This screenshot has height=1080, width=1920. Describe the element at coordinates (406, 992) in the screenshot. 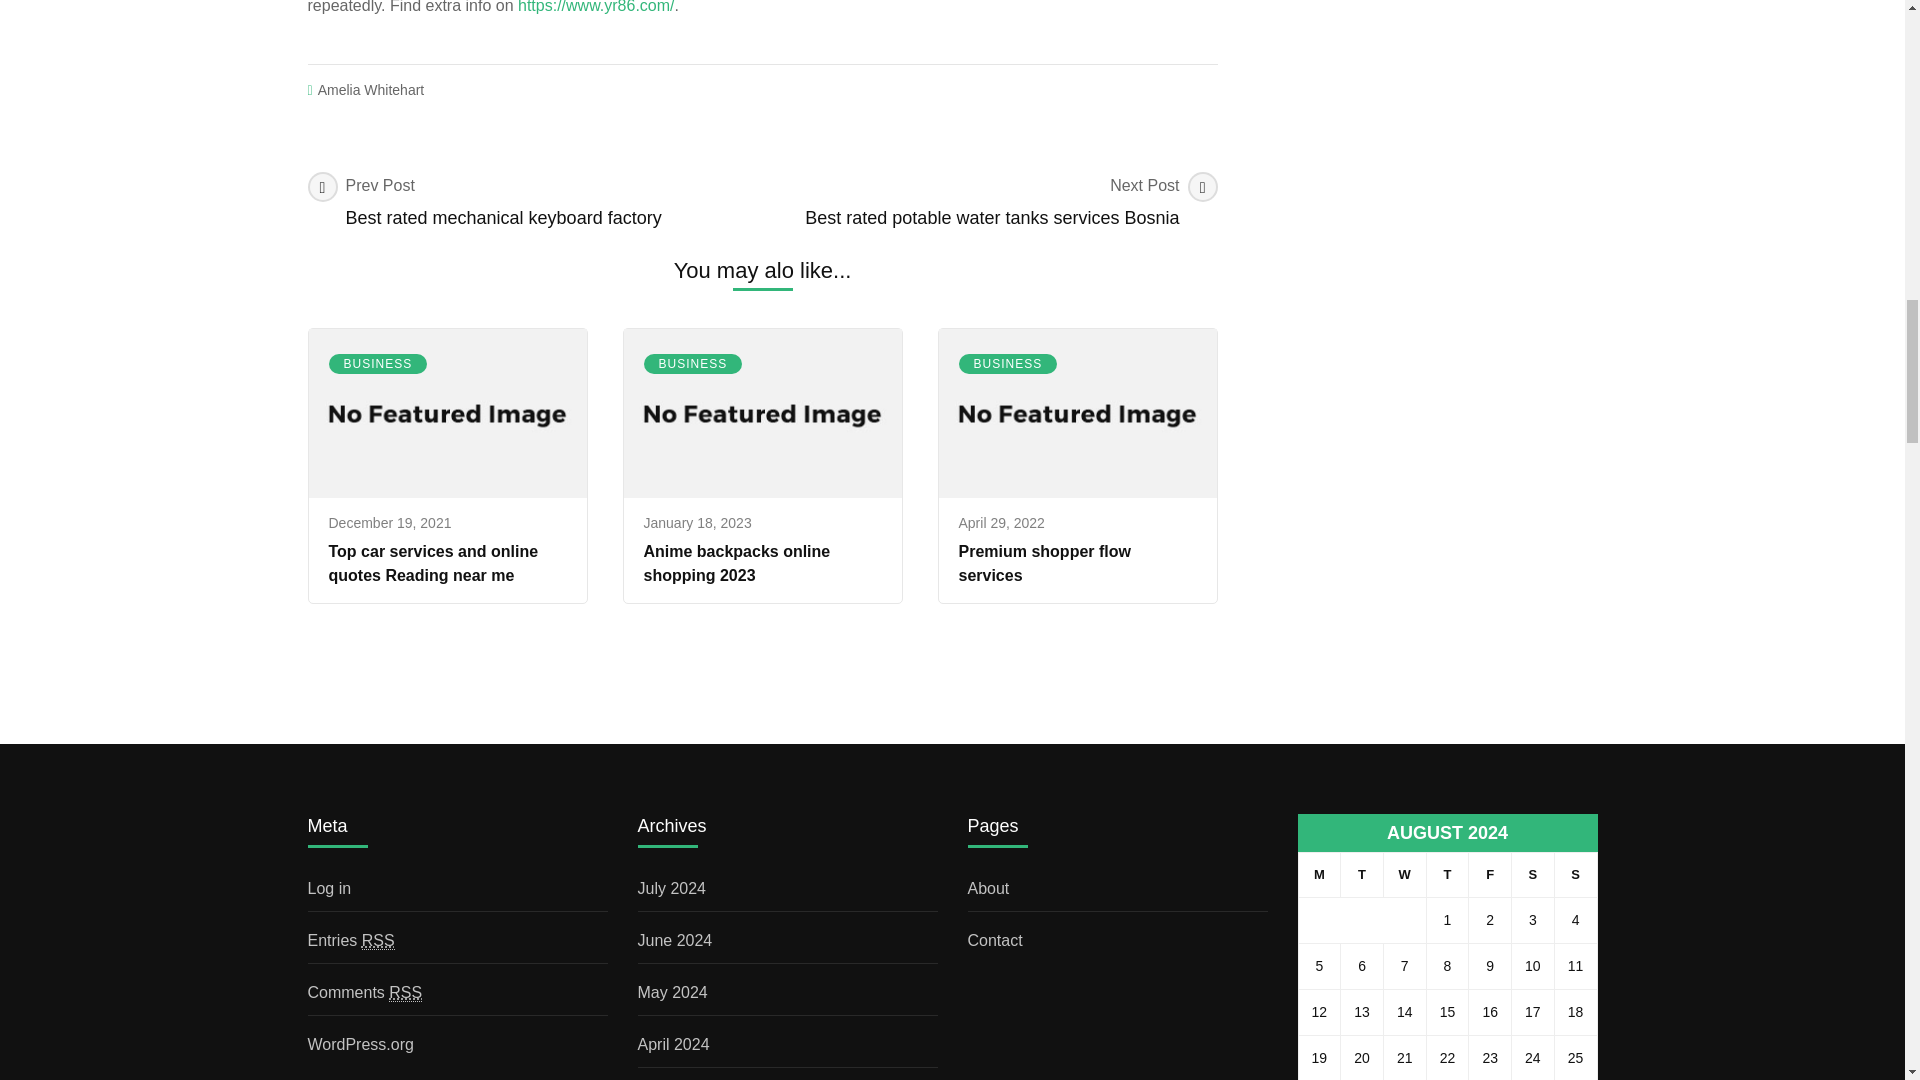

I see `Top car services and online quotes Reading near me` at that location.